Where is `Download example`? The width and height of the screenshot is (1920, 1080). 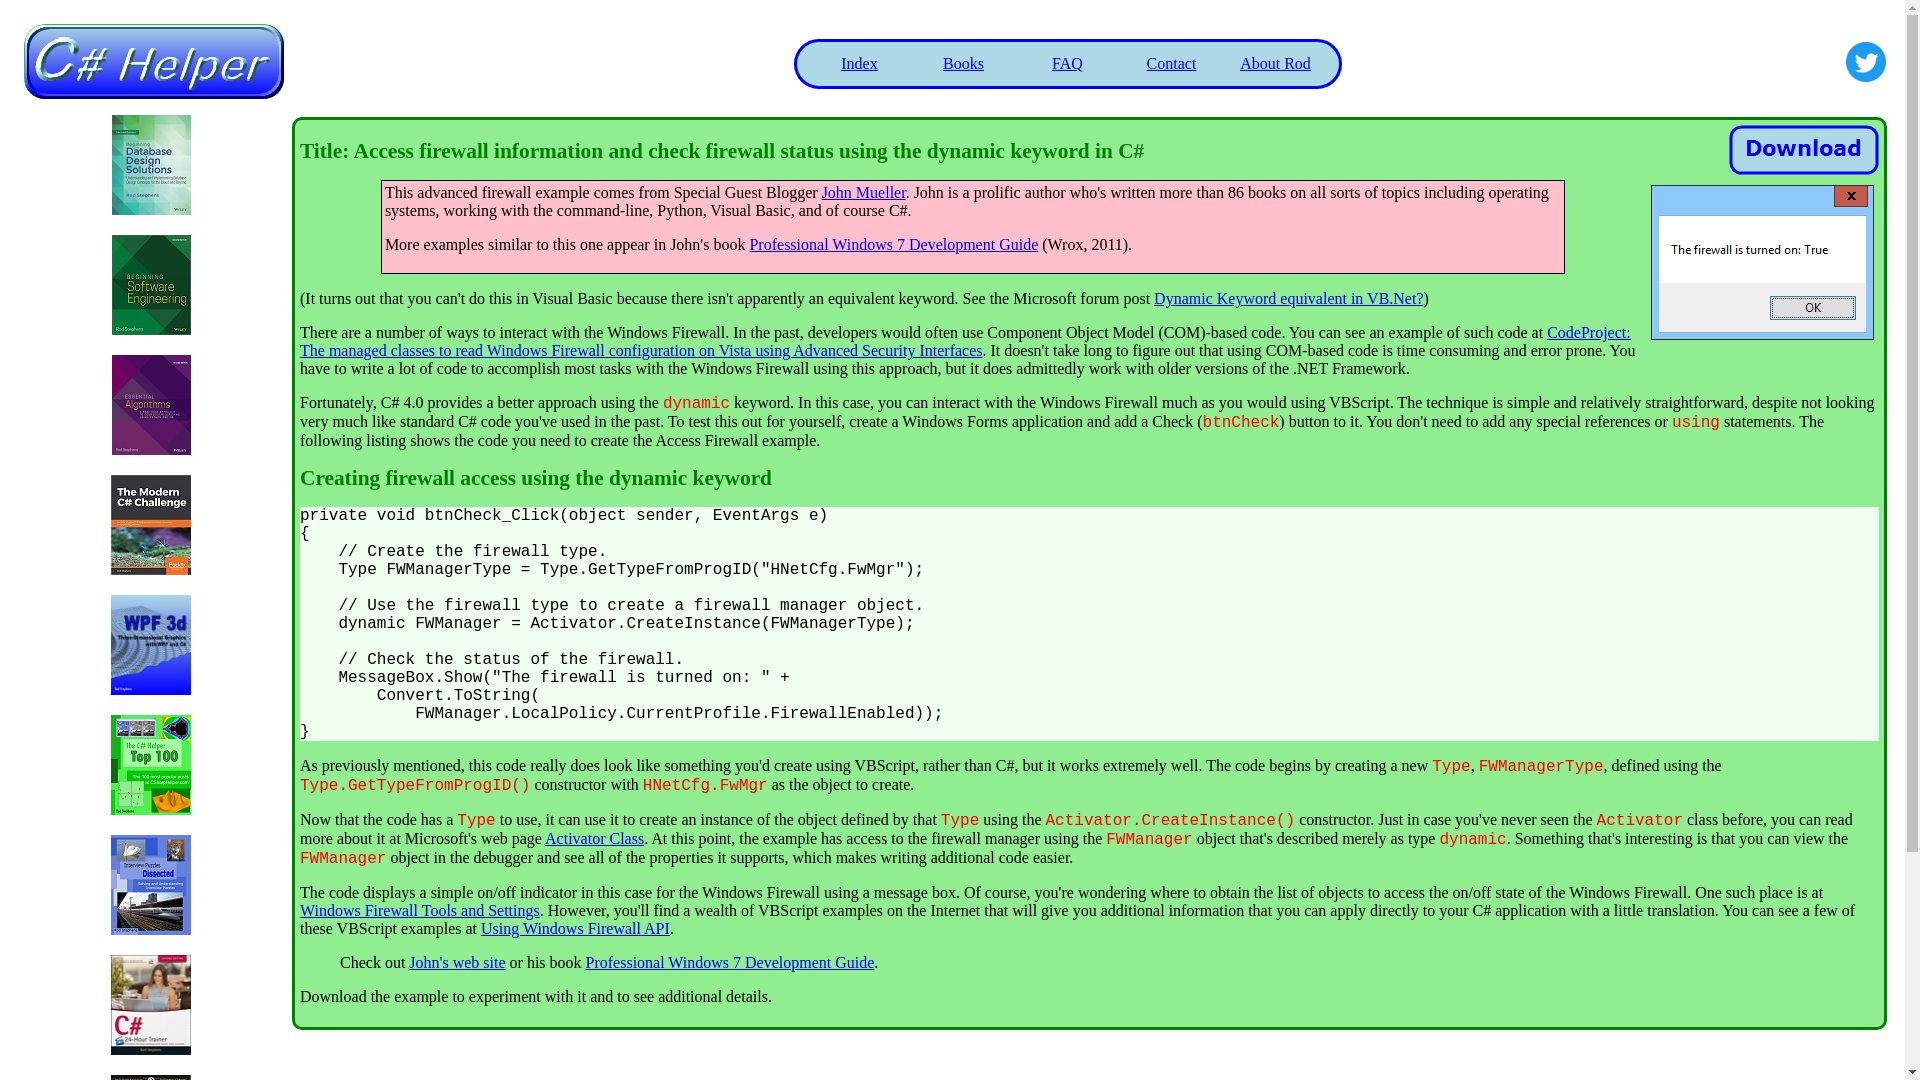 Download example is located at coordinates (1804, 150).